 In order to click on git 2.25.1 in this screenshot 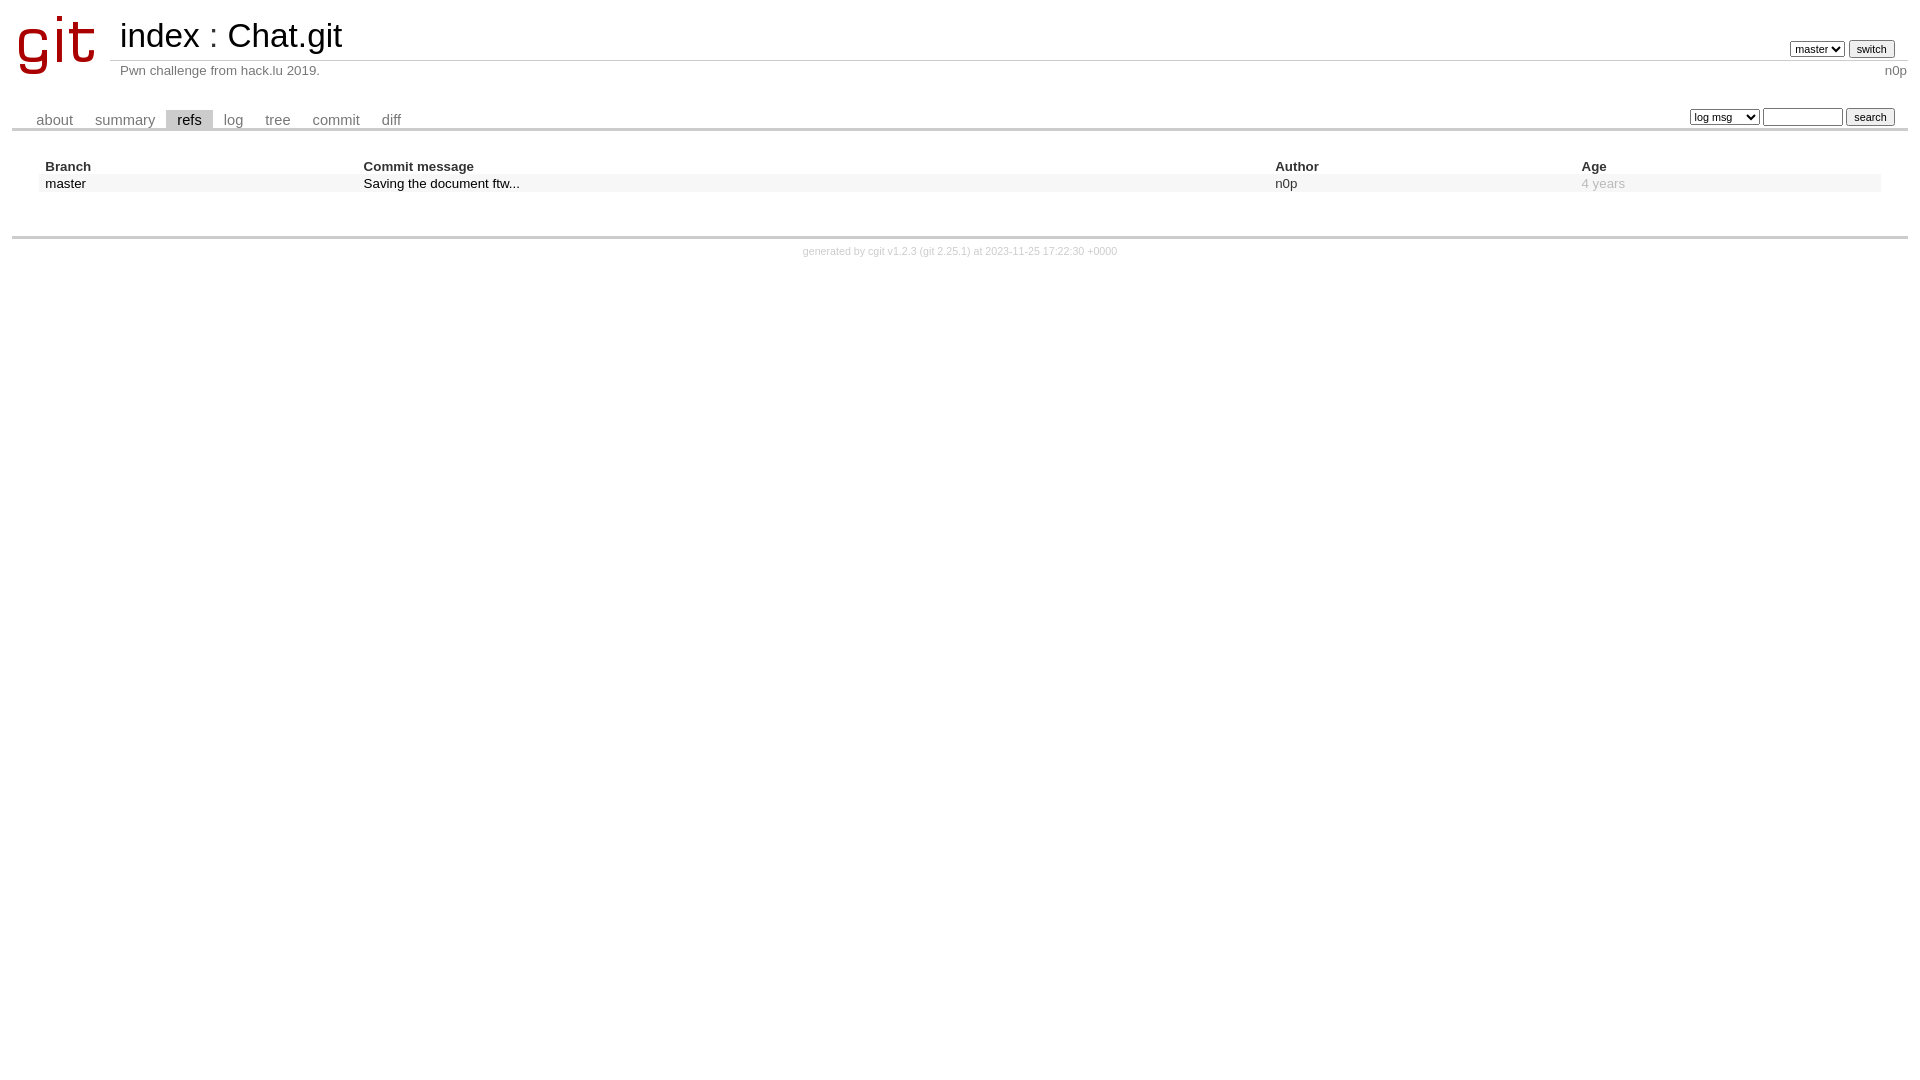, I will do `click(945, 251)`.